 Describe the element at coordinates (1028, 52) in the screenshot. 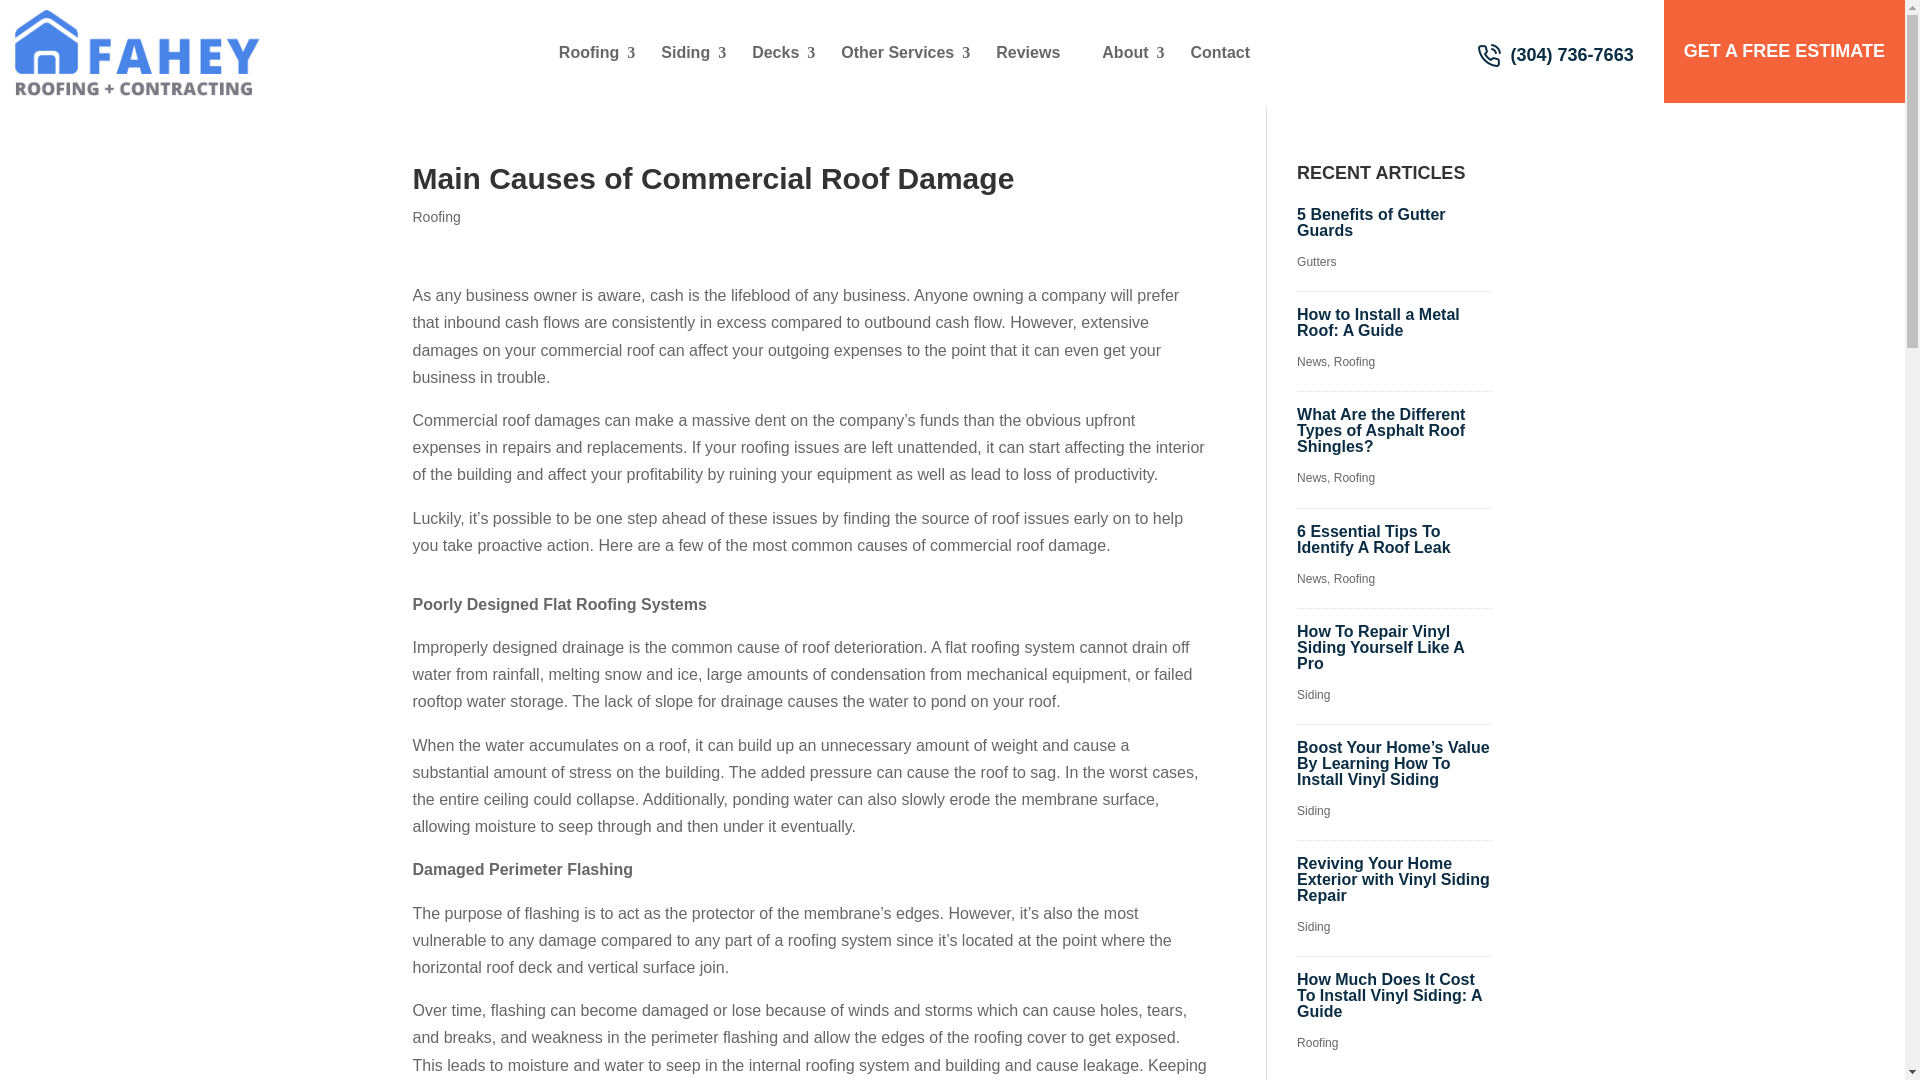

I see `Reviews` at that location.